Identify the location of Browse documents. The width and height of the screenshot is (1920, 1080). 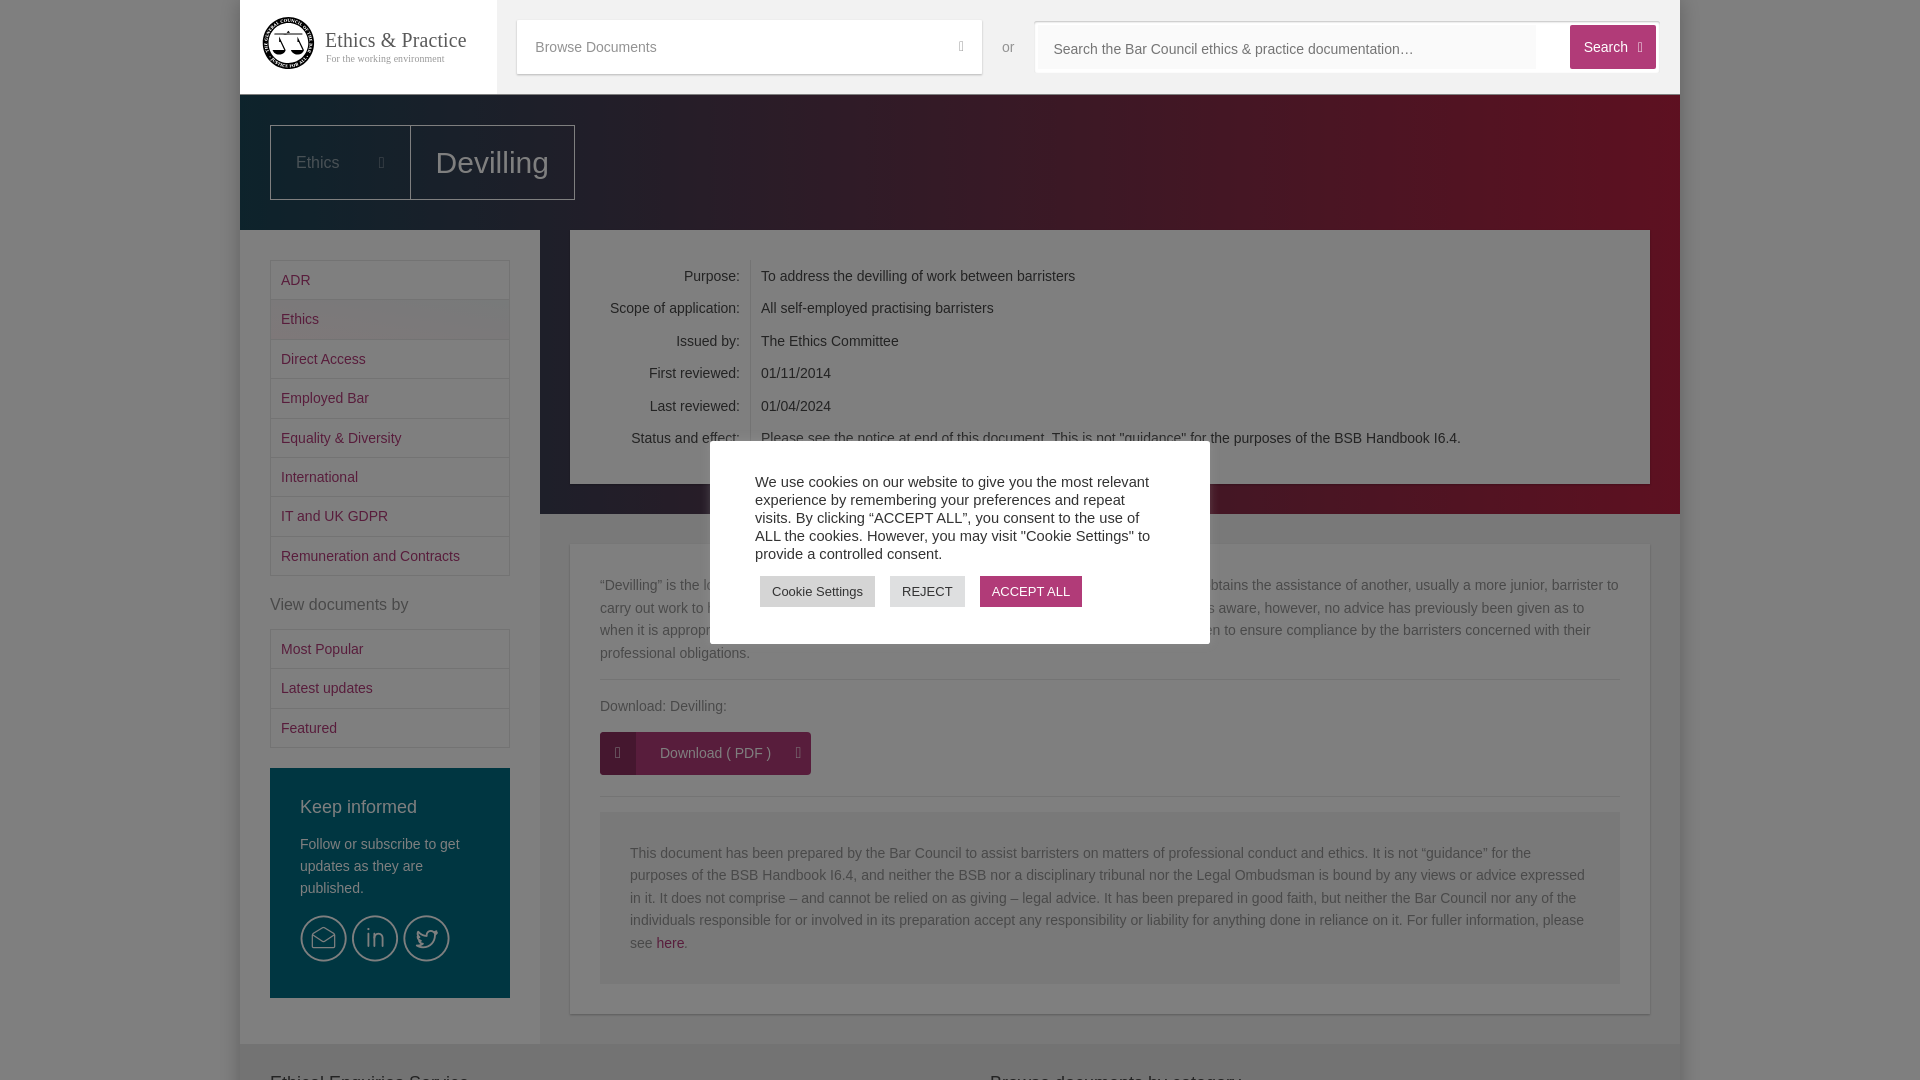
(748, 47).